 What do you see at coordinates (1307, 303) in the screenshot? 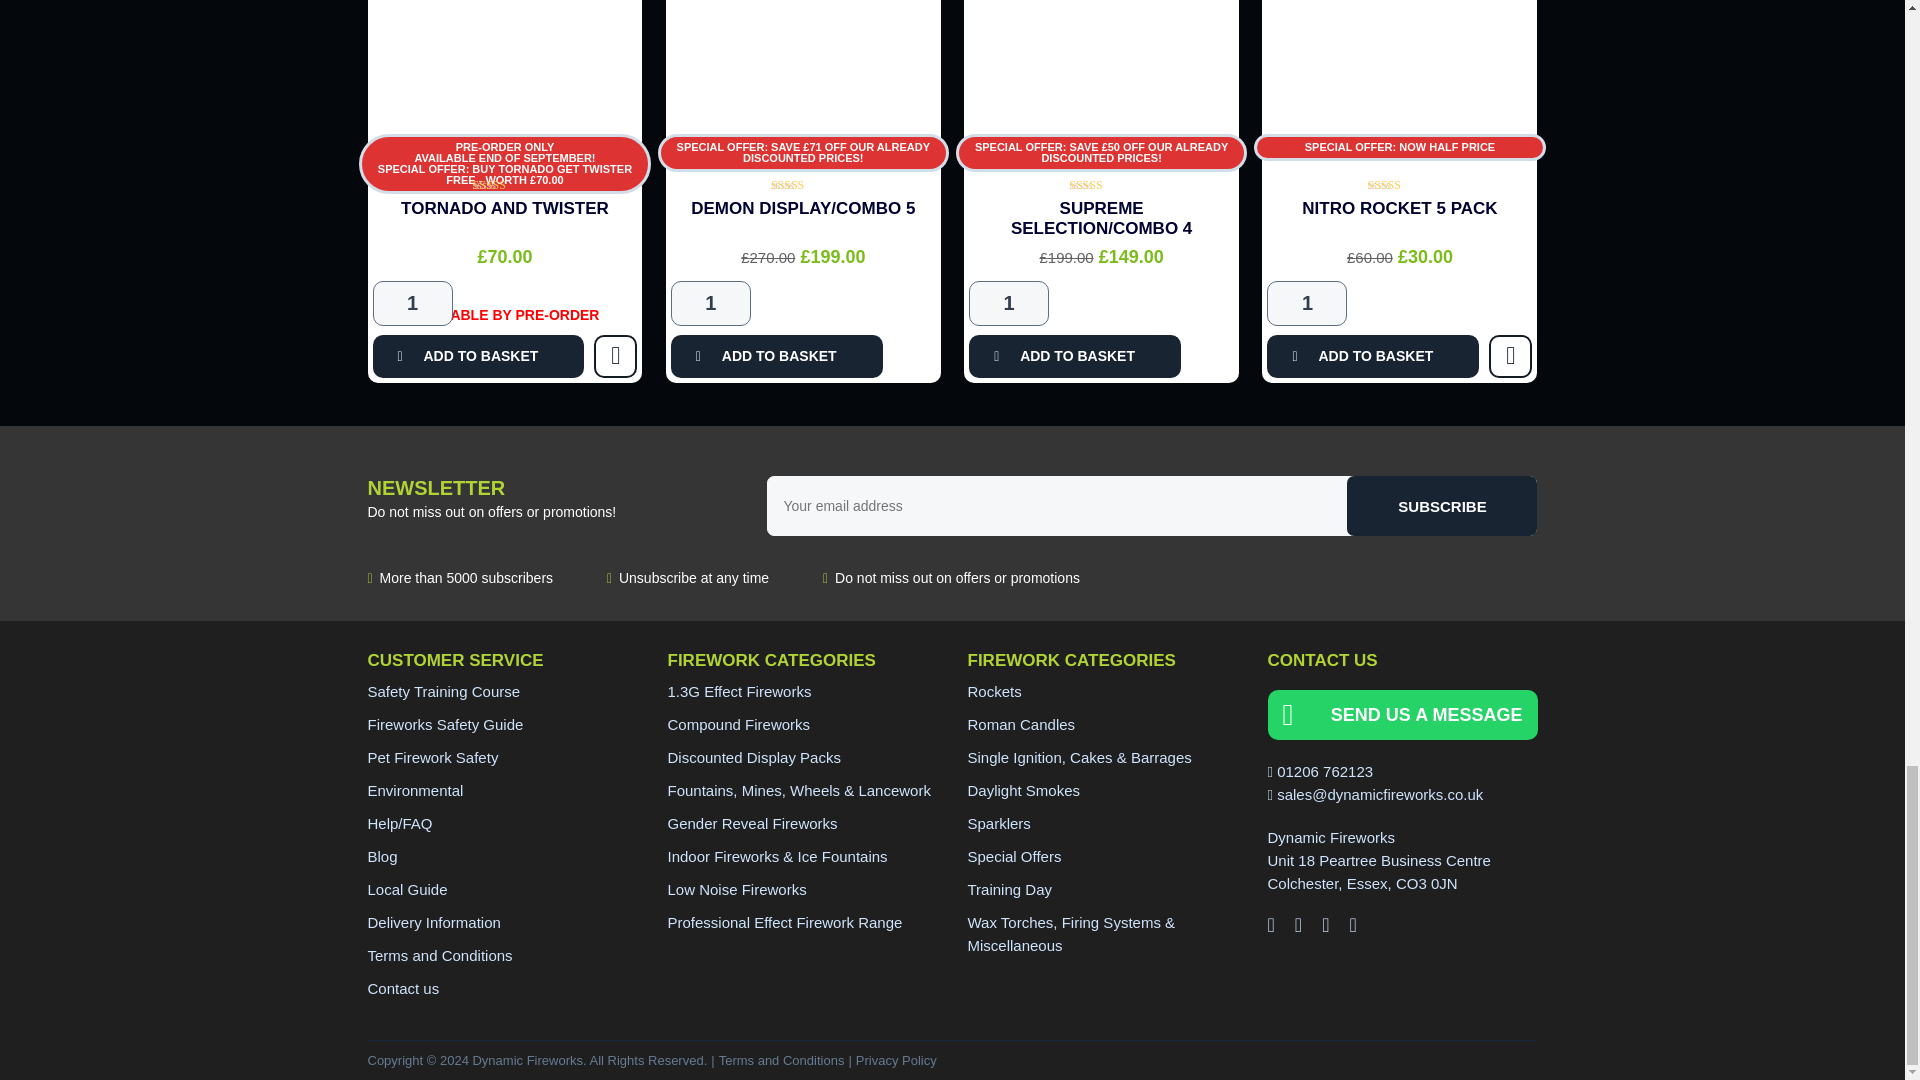
I see `1` at bounding box center [1307, 303].